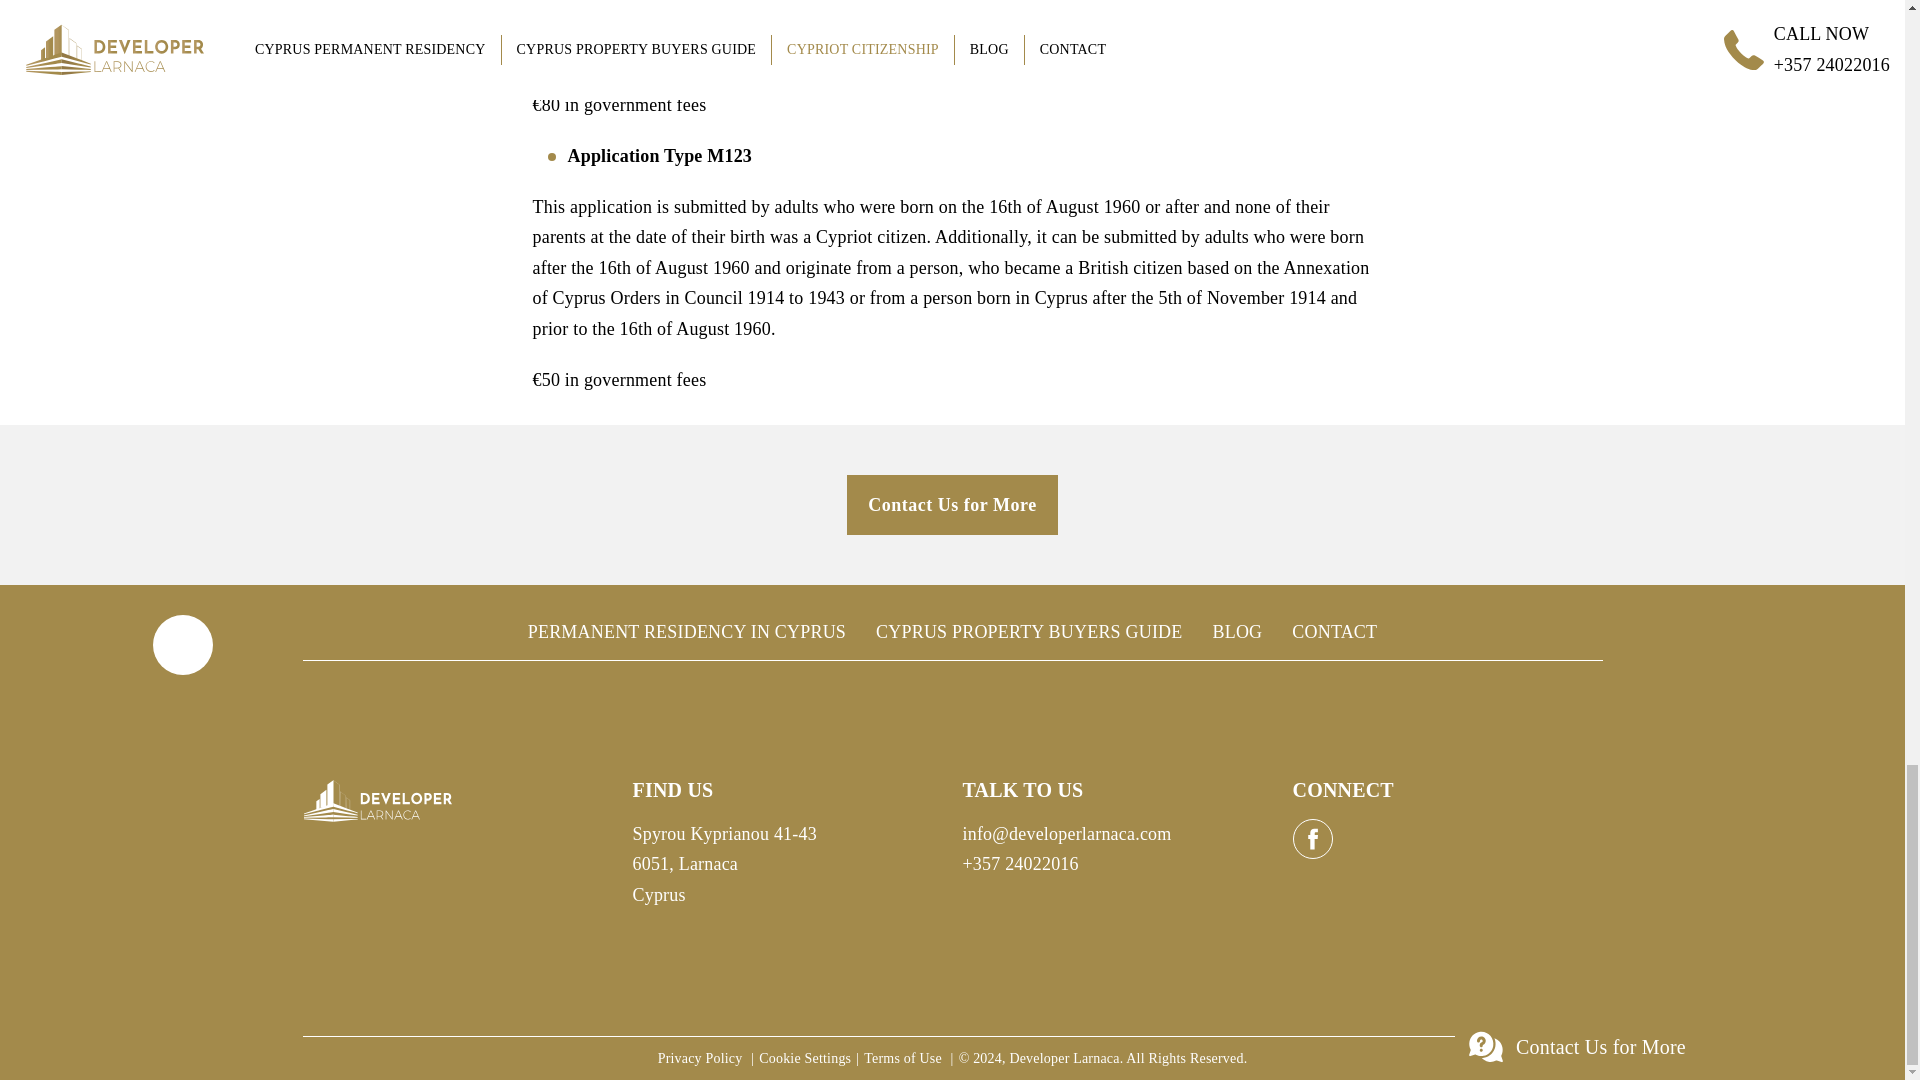  What do you see at coordinates (181, 644) in the screenshot?
I see `Scroll top` at bounding box center [181, 644].